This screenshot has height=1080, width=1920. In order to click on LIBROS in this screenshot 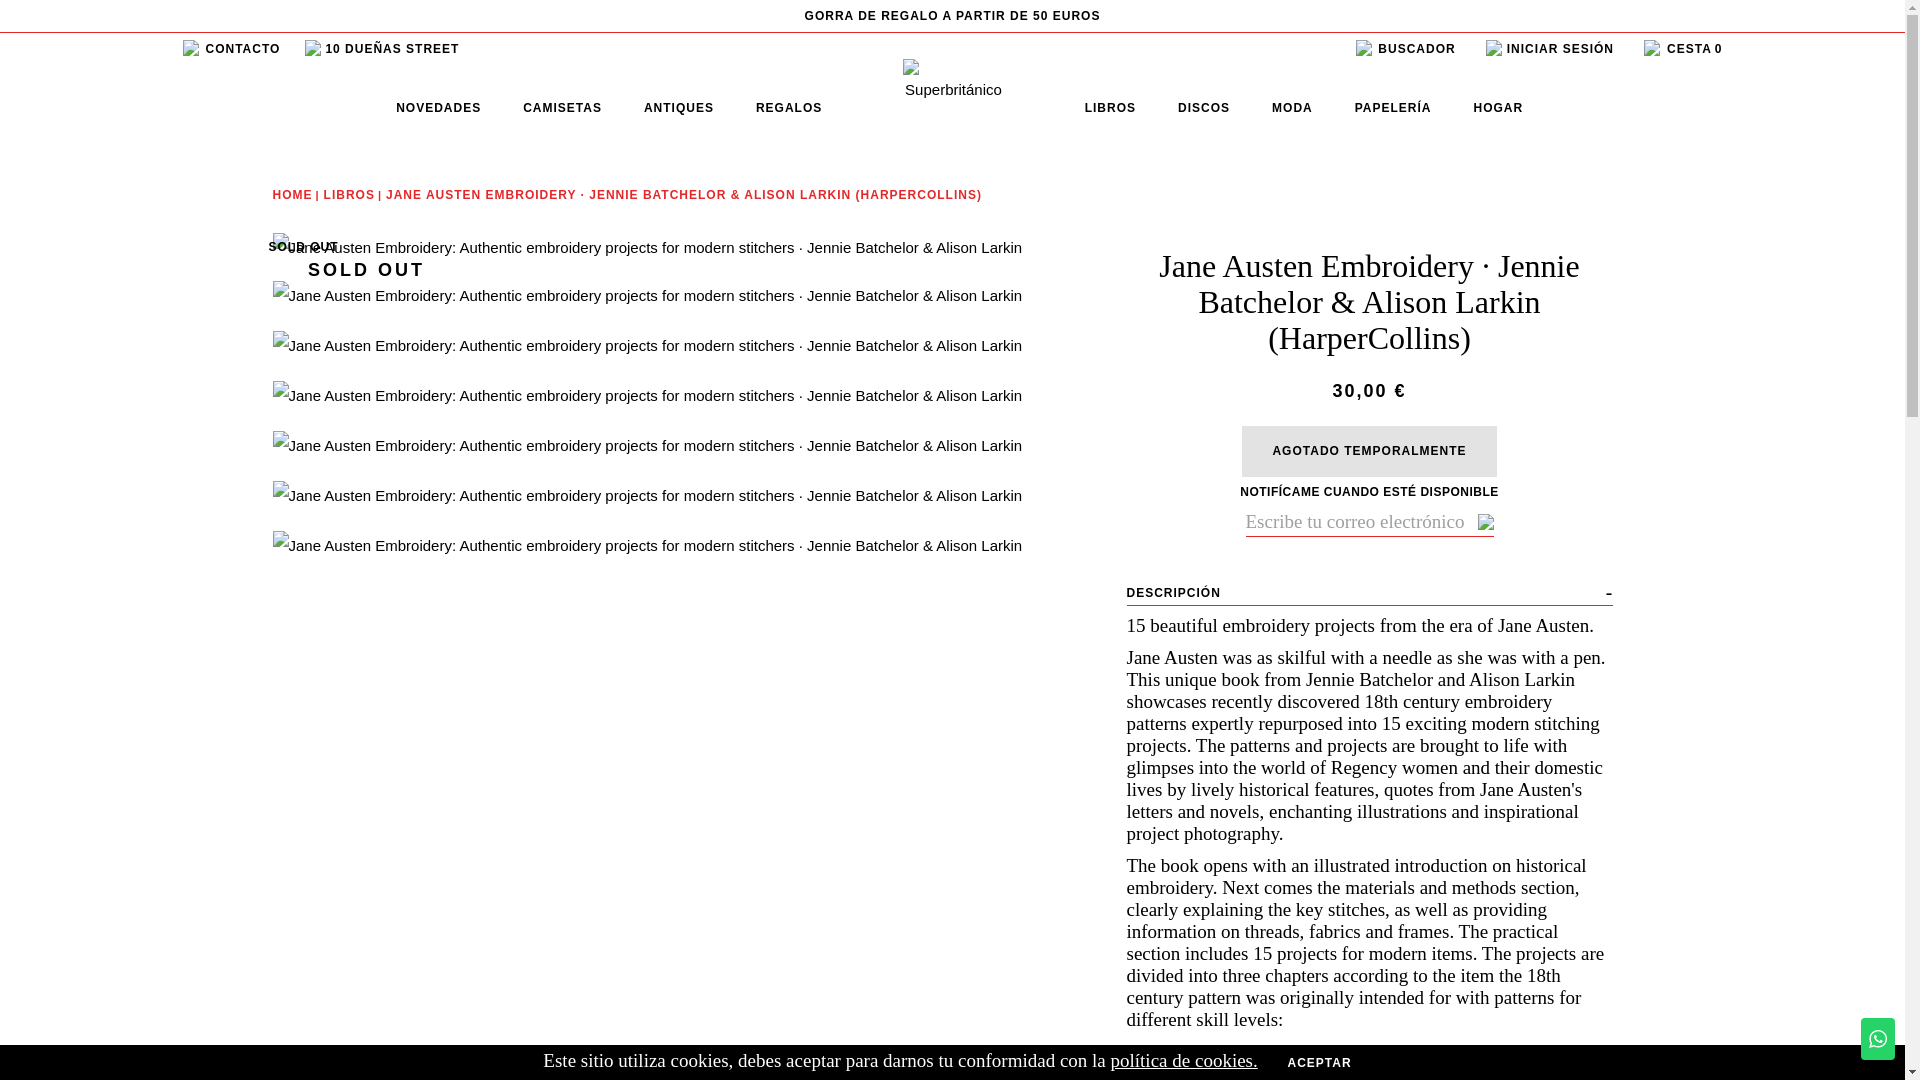, I will do `click(1110, 108)`.